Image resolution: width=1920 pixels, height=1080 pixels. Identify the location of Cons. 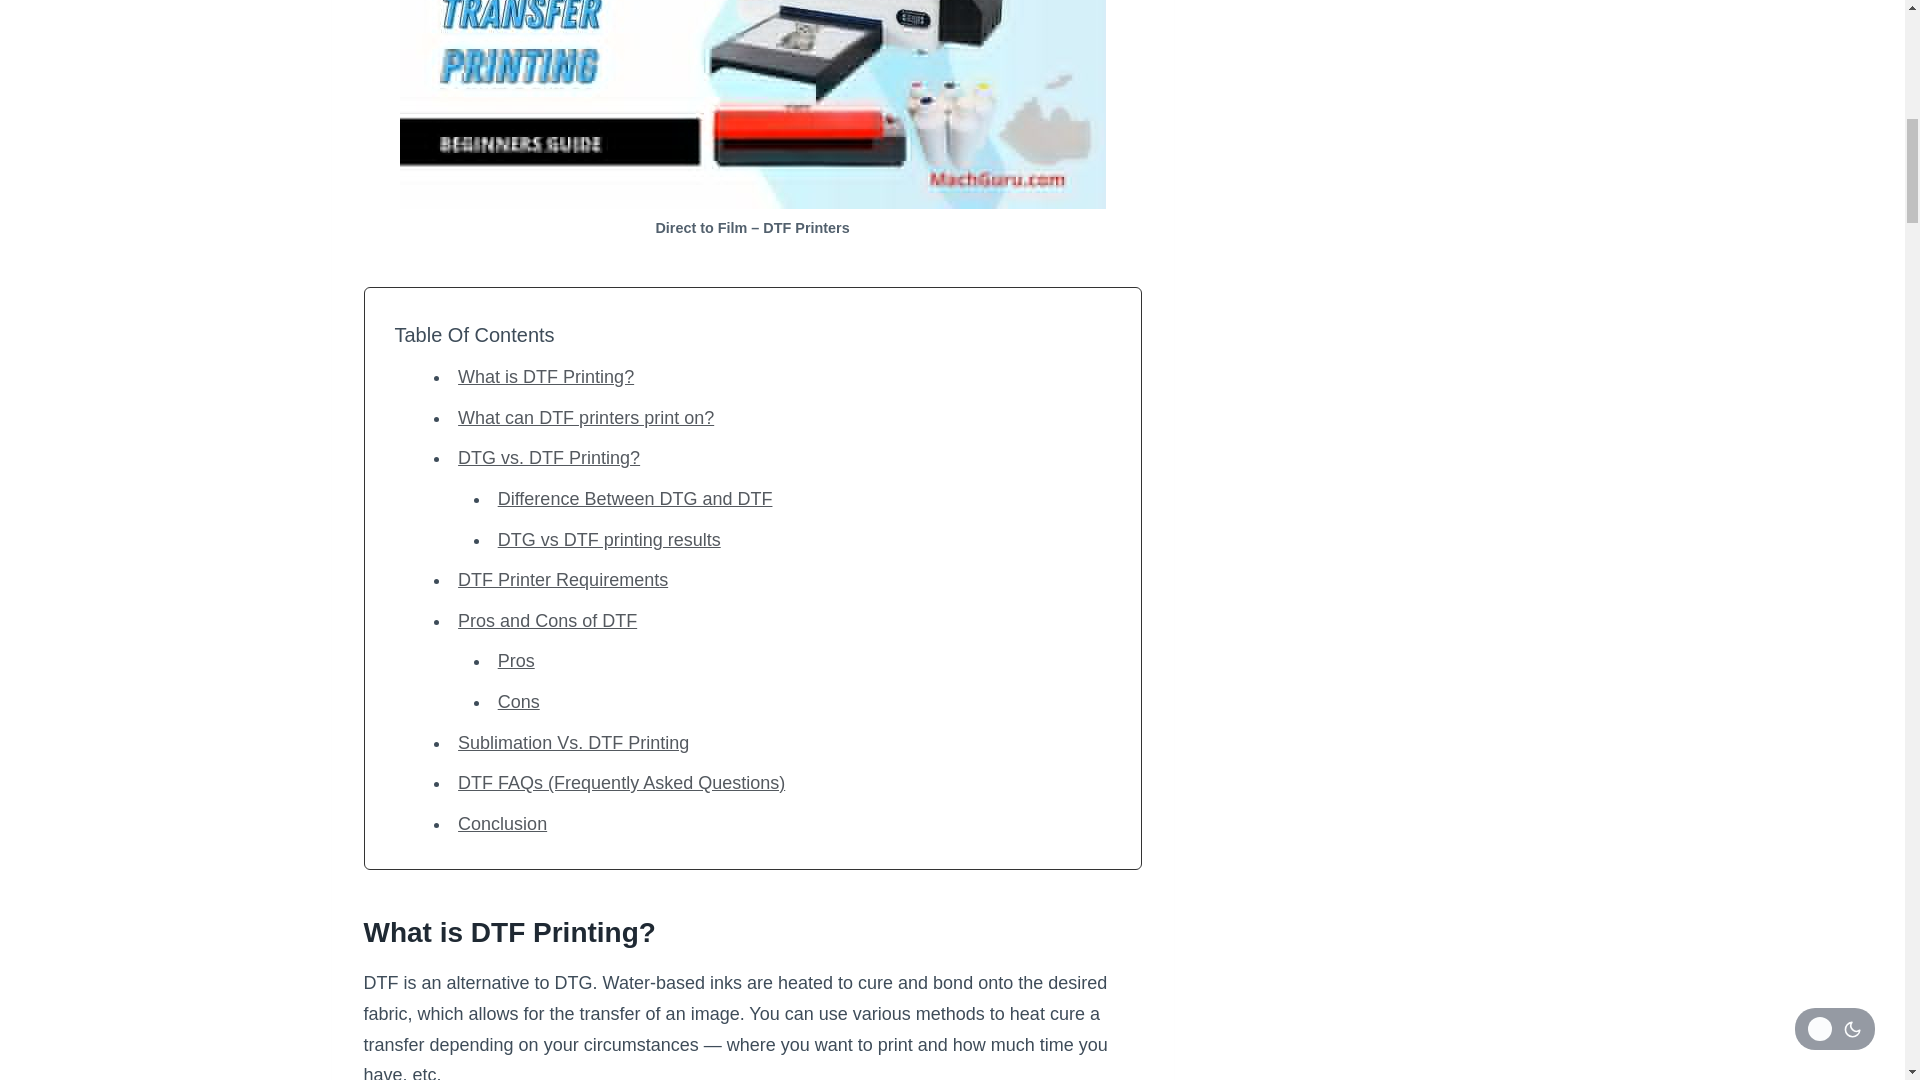
(518, 702).